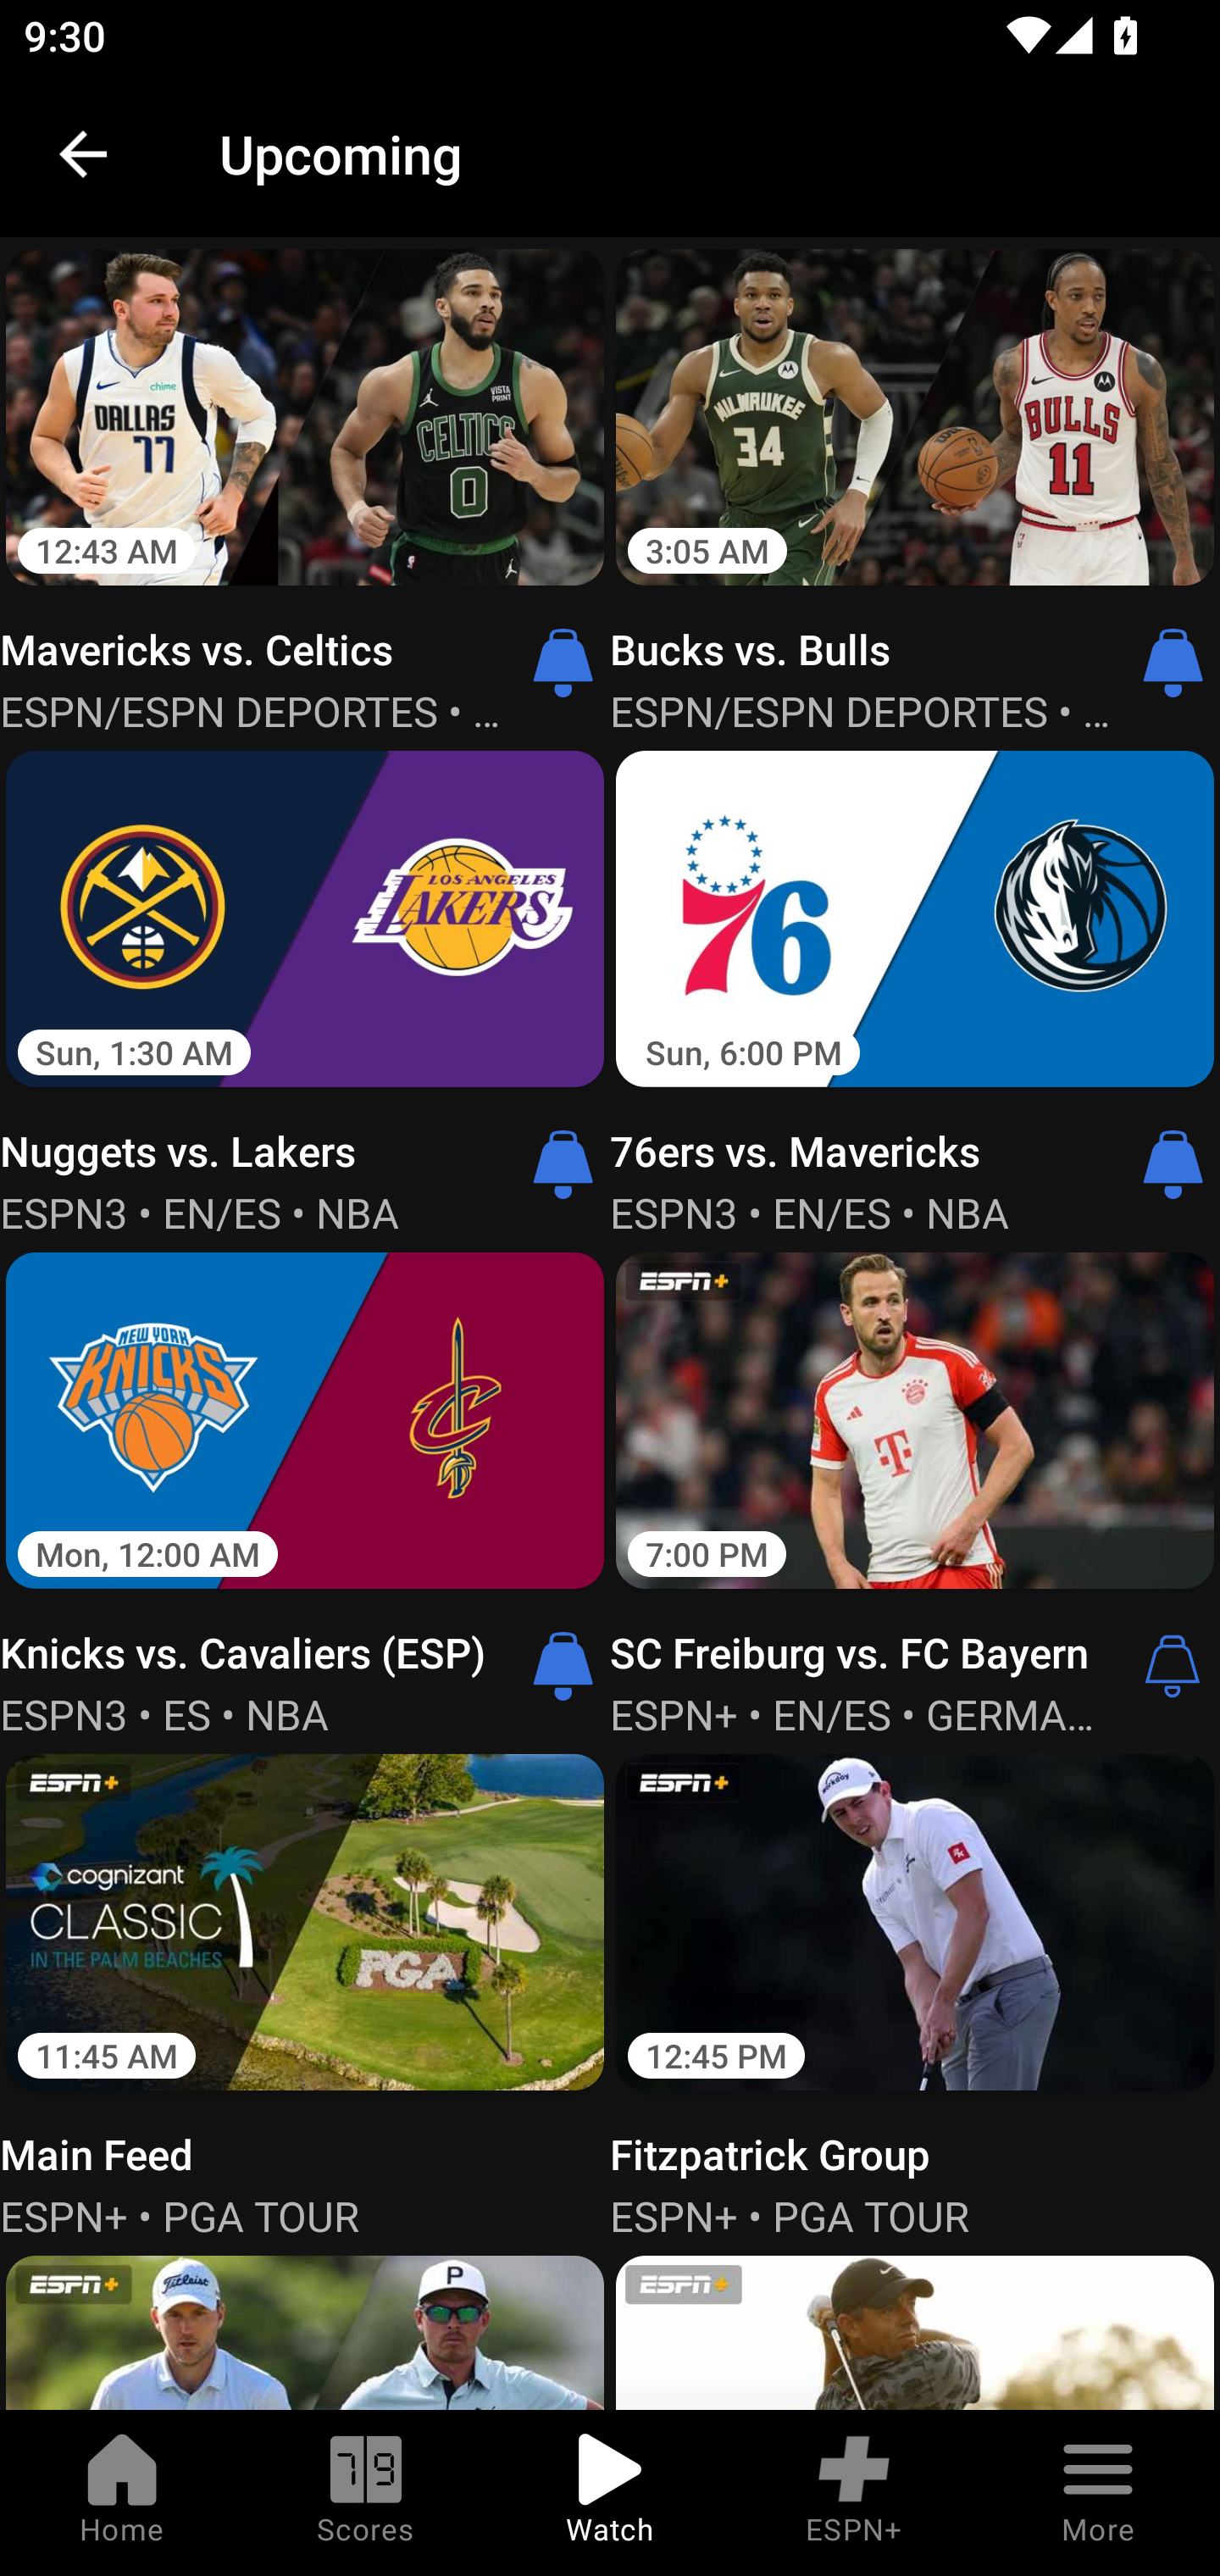 This screenshot has height=2576, width=1220. What do you see at coordinates (122, 2493) in the screenshot?
I see `Home` at bounding box center [122, 2493].